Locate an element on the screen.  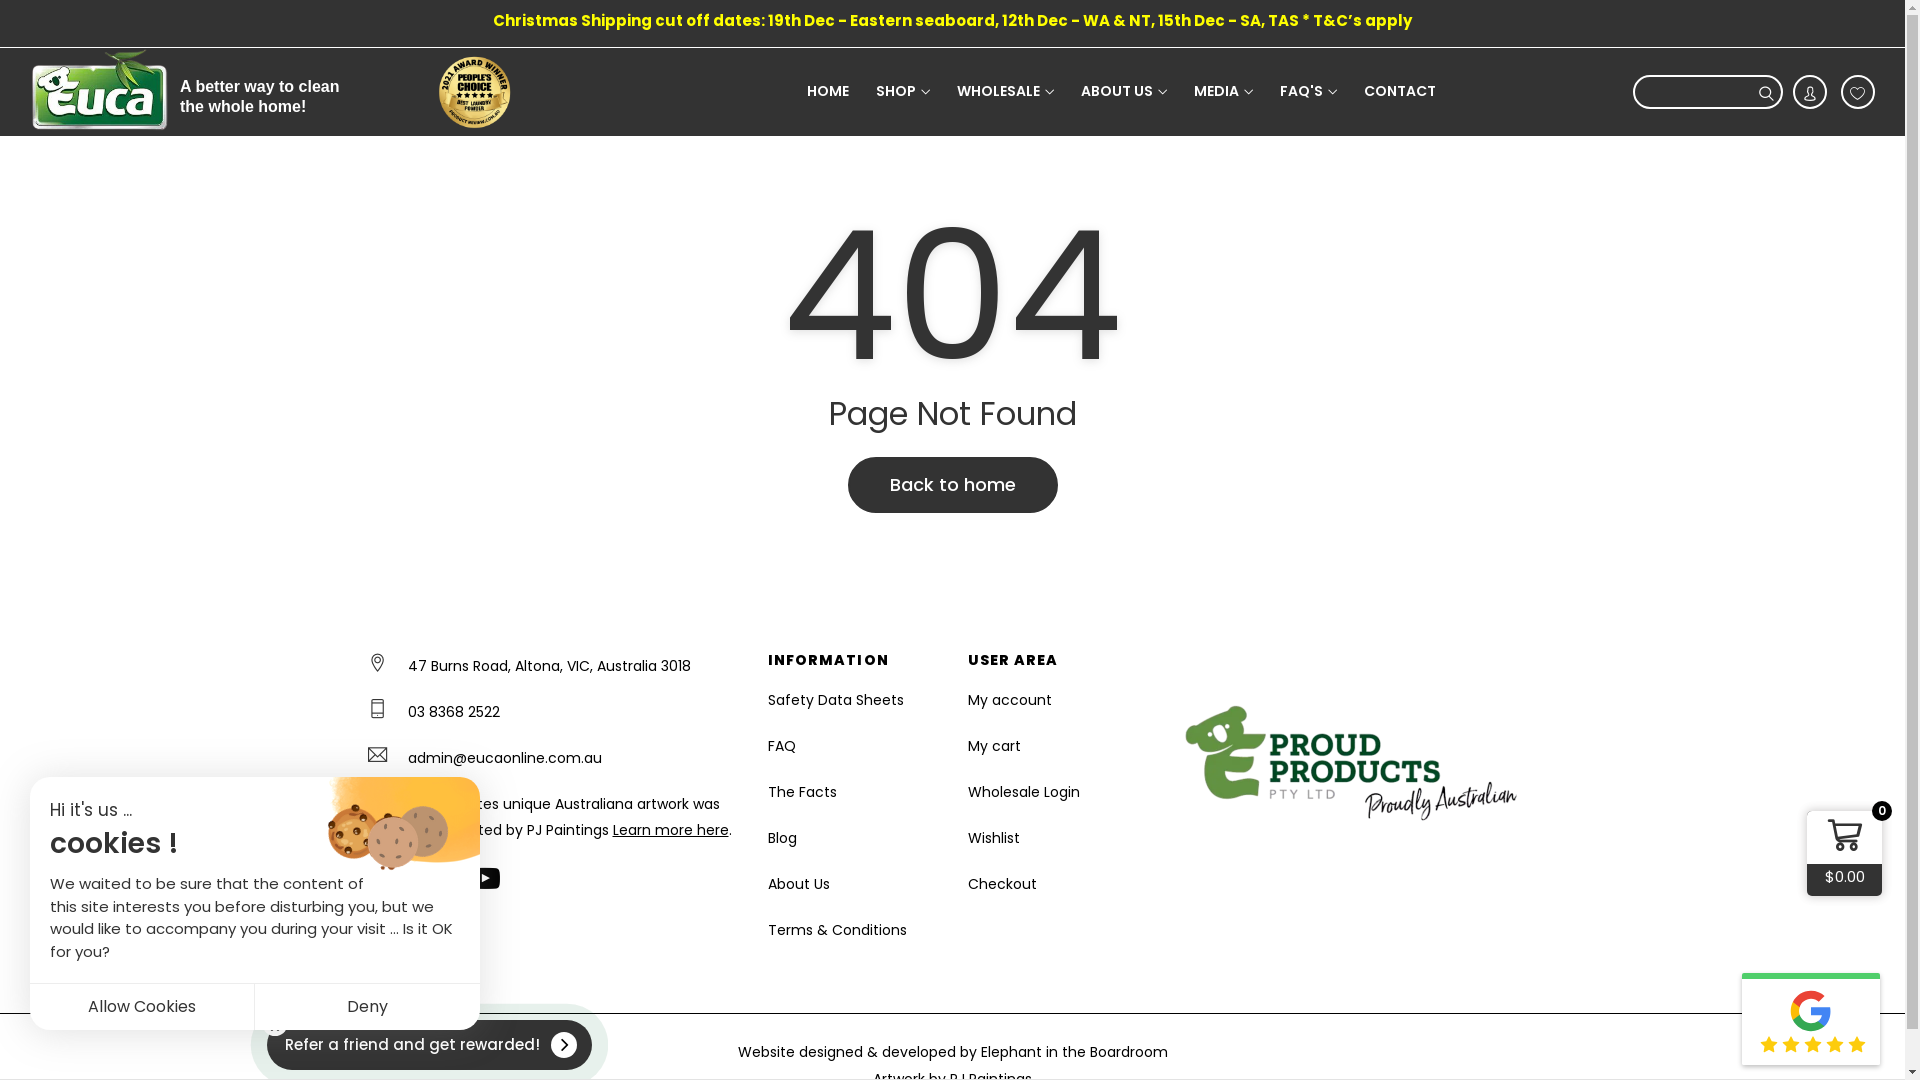
Wholesale Login is located at coordinates (1053, 792).